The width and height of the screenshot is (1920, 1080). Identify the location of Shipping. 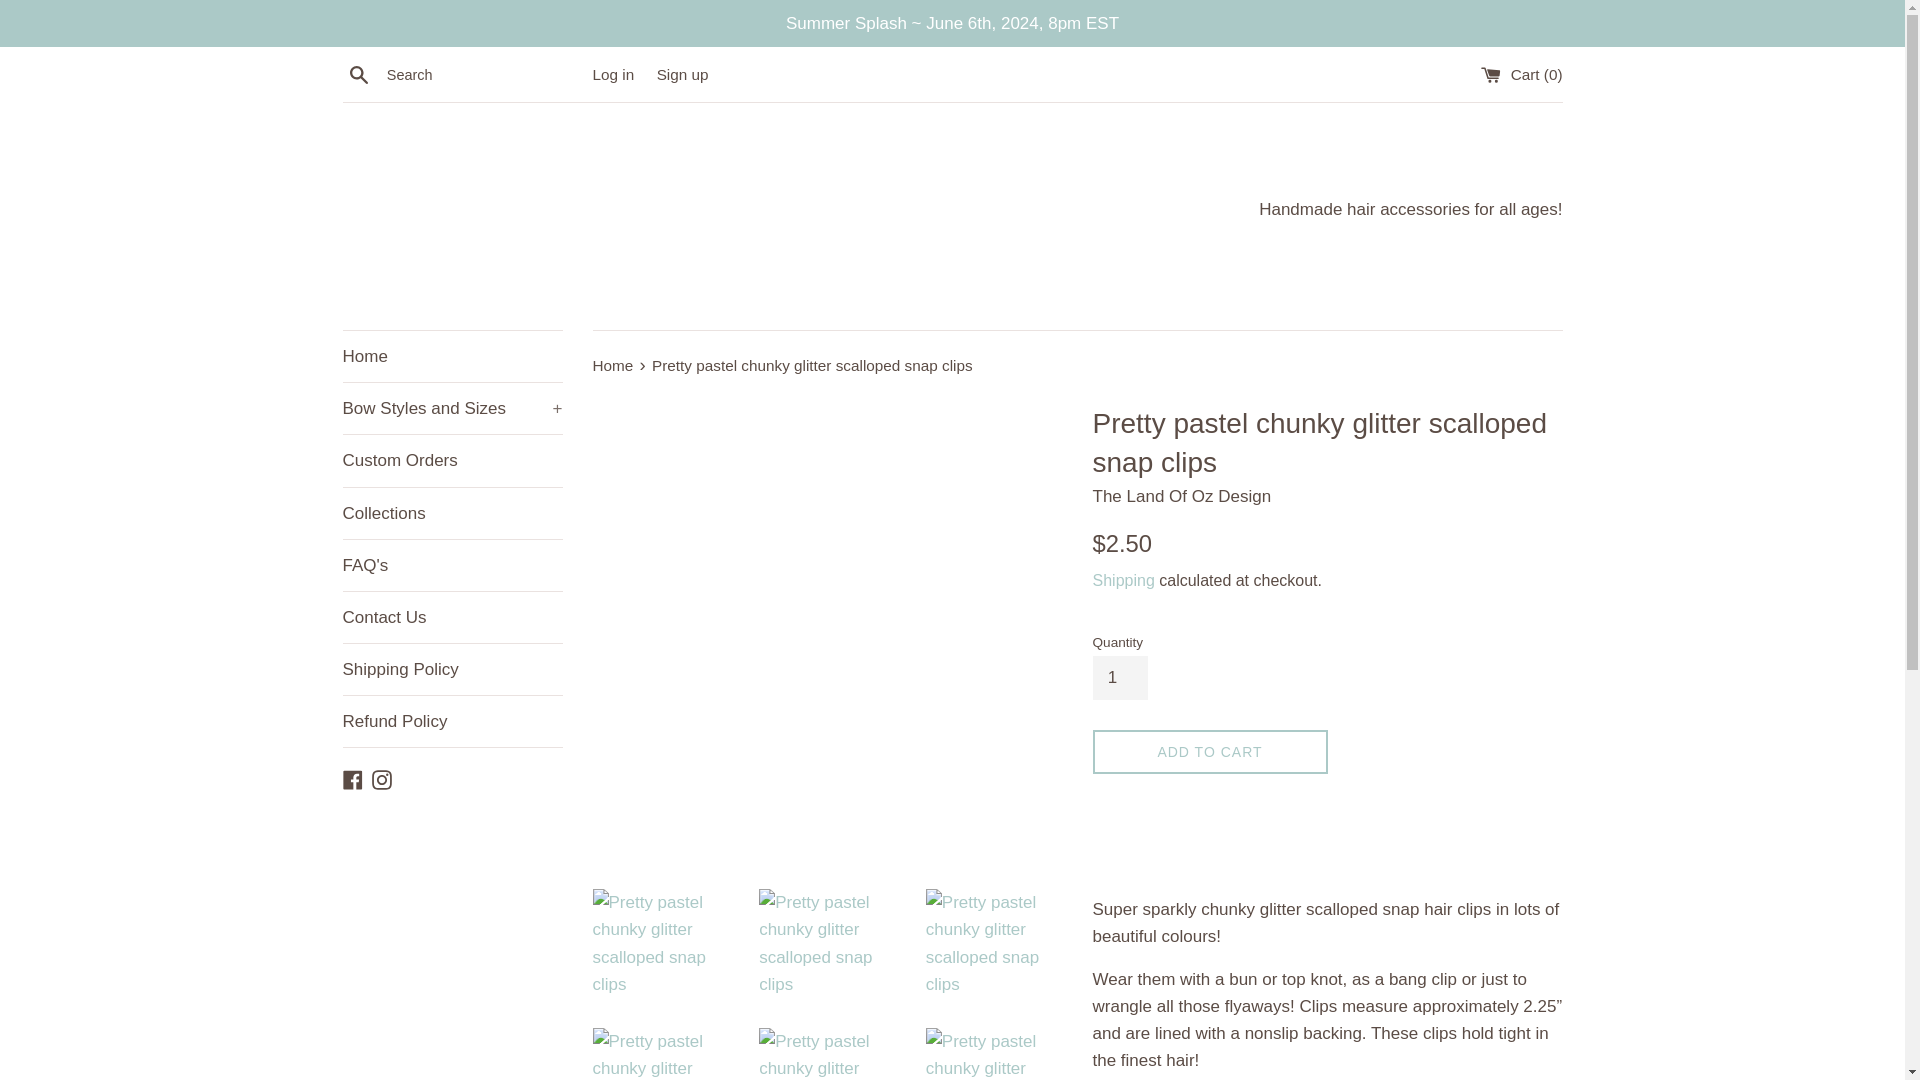
(1122, 580).